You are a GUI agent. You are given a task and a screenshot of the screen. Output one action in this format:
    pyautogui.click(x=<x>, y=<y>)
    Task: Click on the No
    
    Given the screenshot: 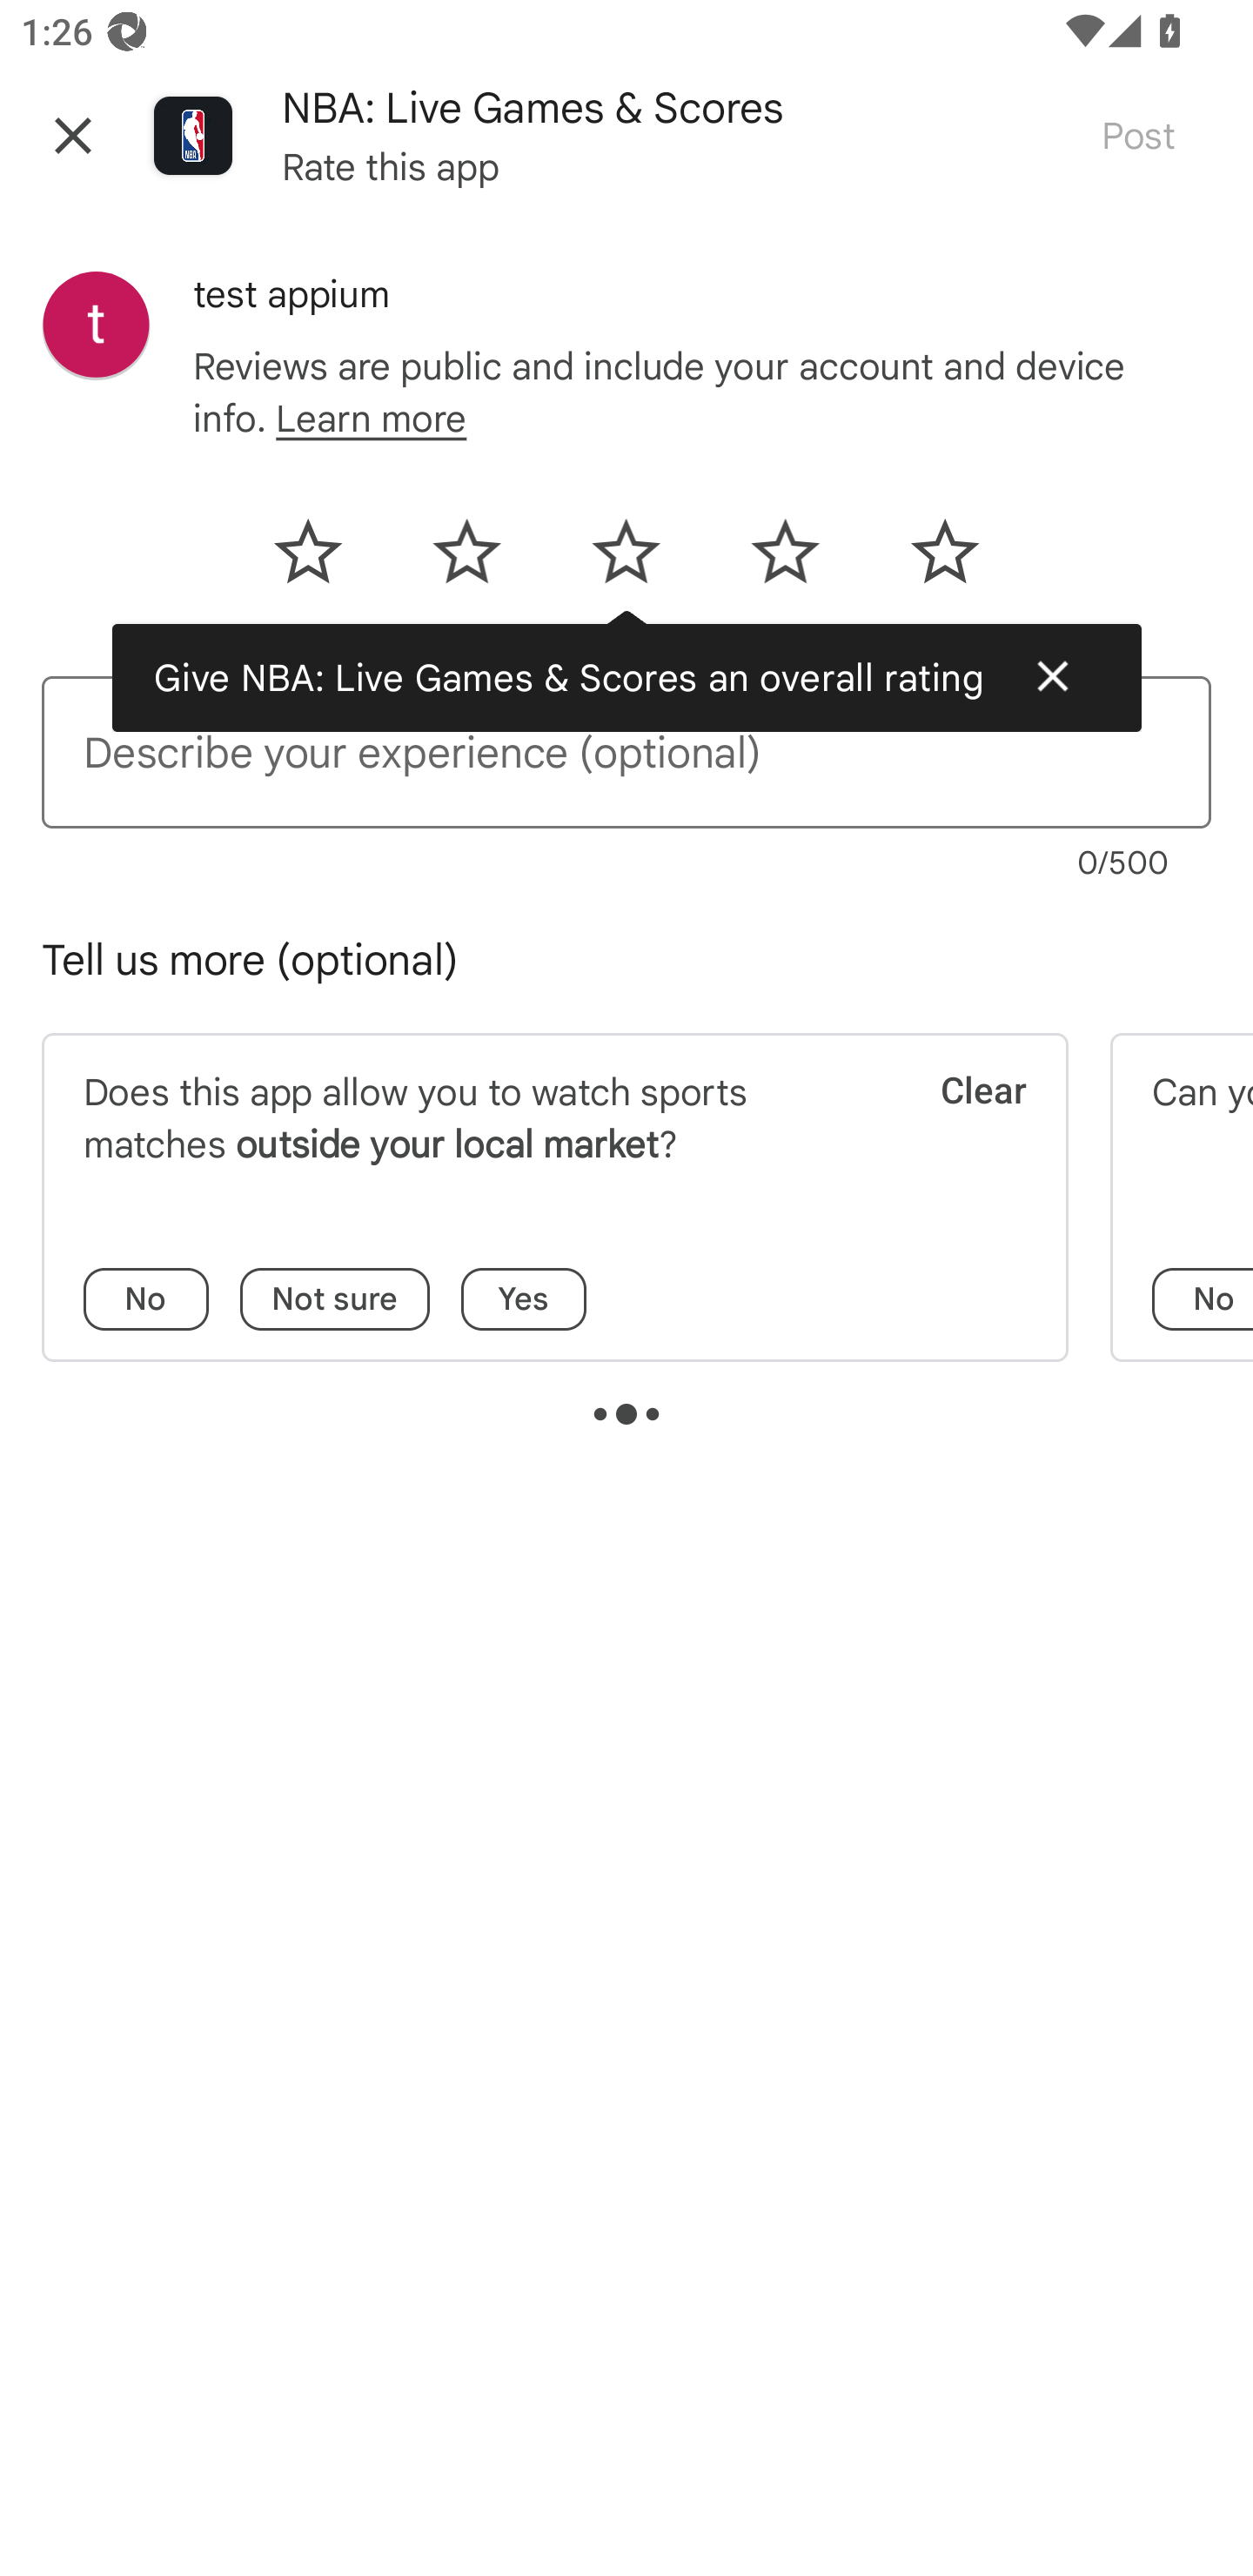 What is the action you would take?
    pyautogui.click(x=146, y=1299)
    